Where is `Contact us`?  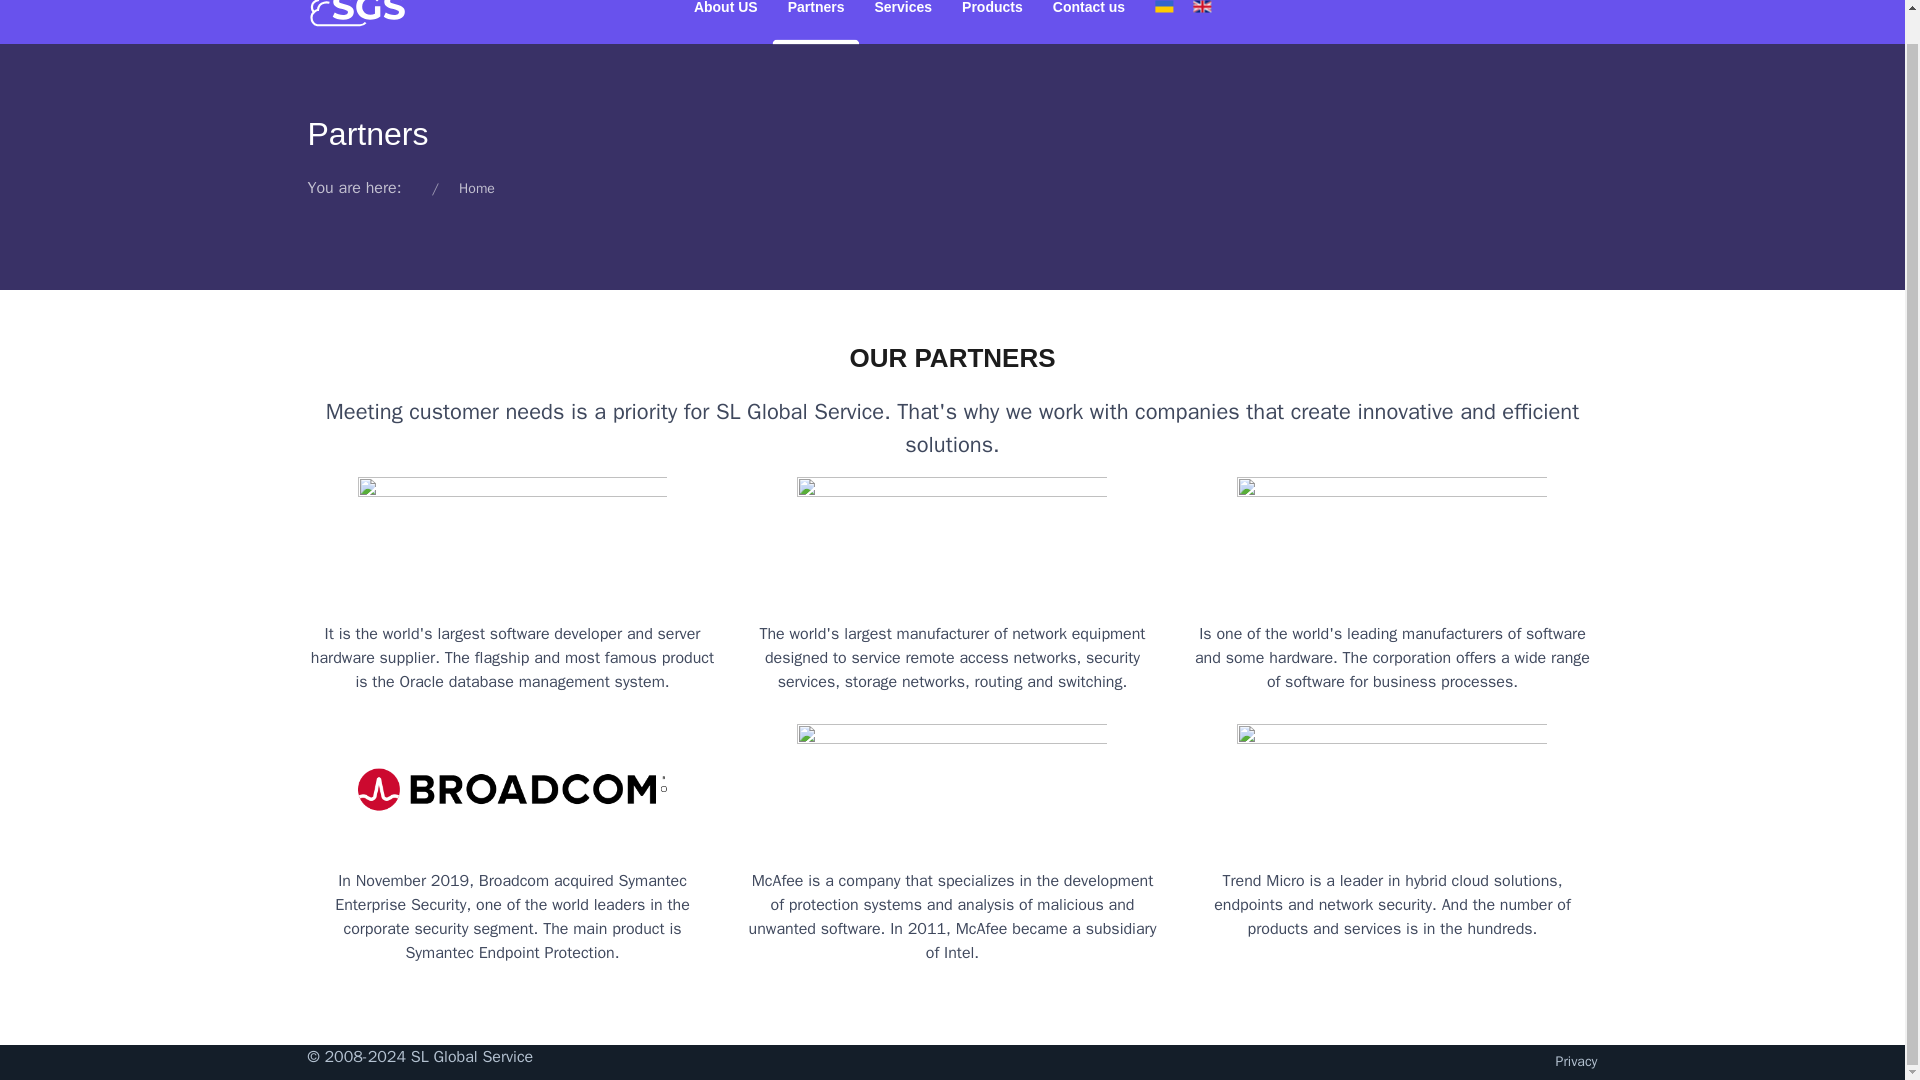 Contact us is located at coordinates (1089, 22).